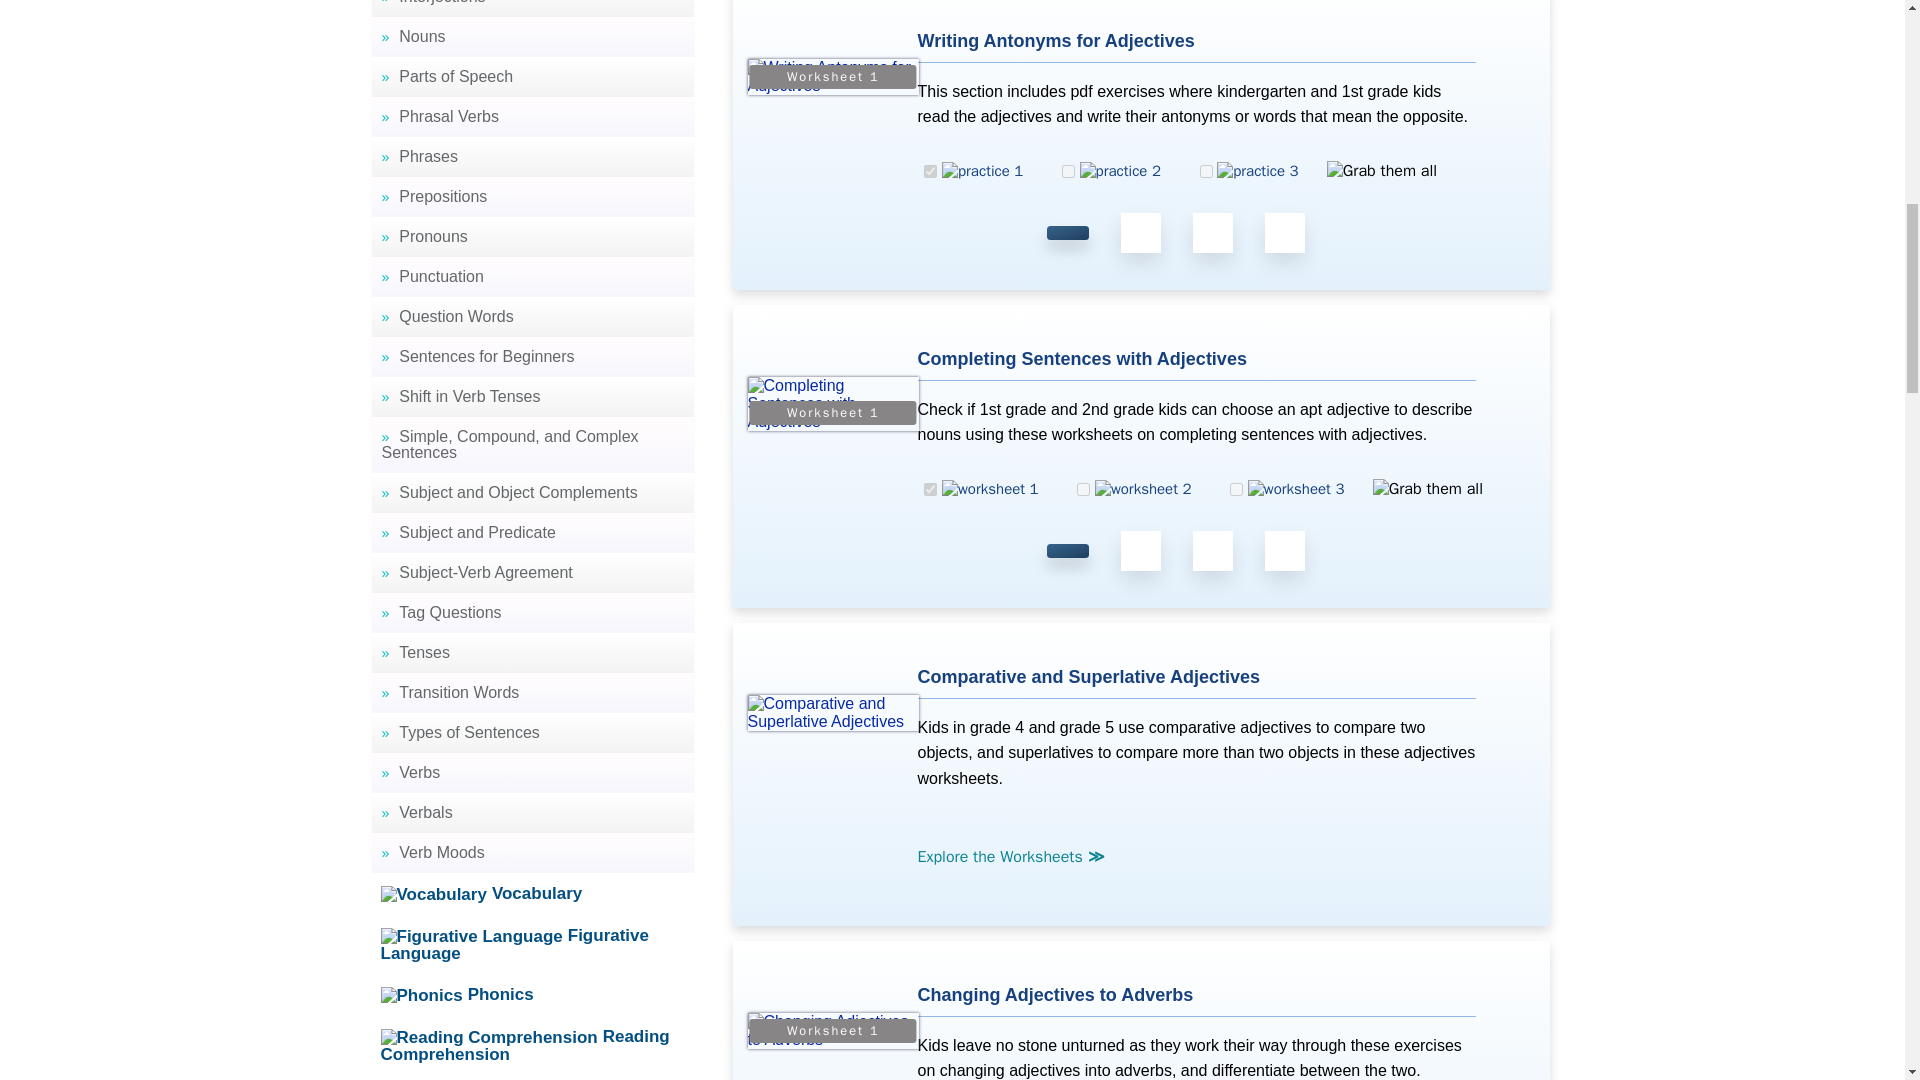  Describe the element at coordinates (1068, 172) in the screenshot. I see `on` at that location.